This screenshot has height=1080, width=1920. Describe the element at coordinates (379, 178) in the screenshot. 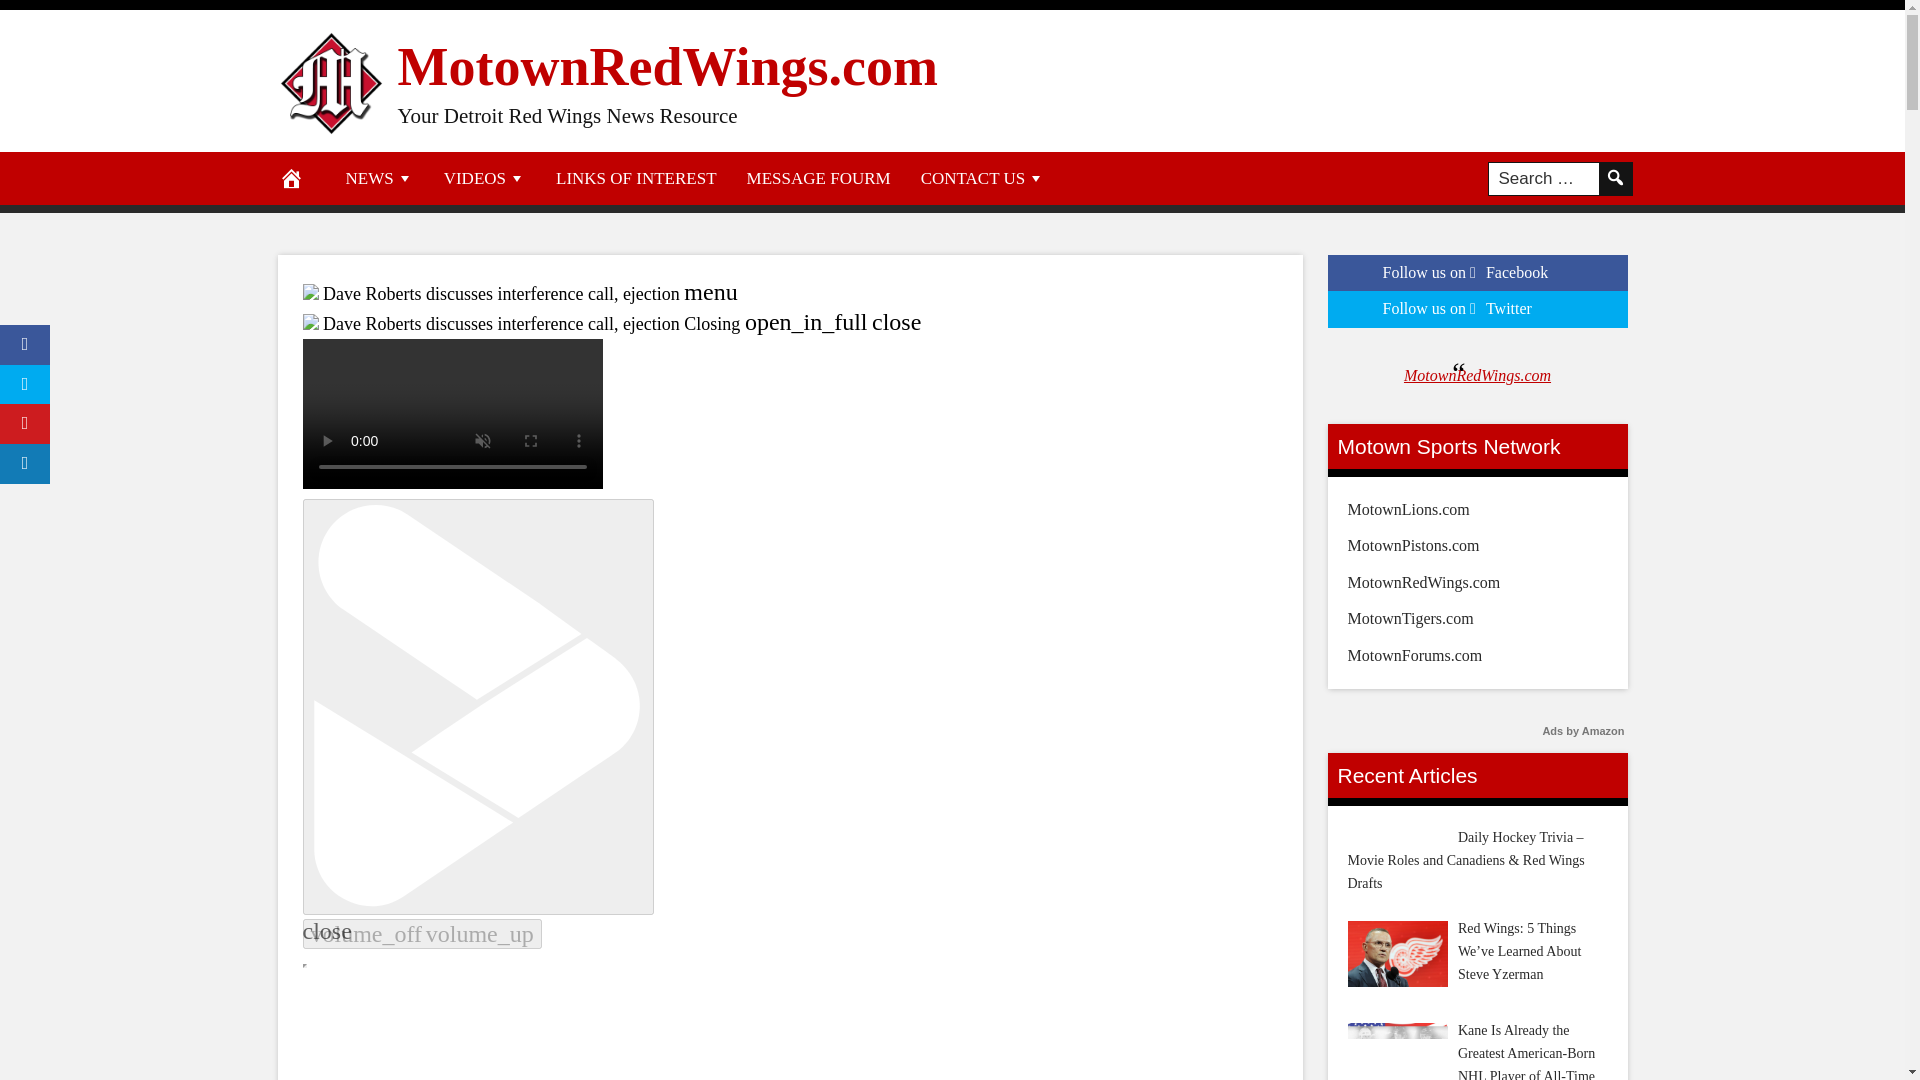

I see `NEWS` at that location.